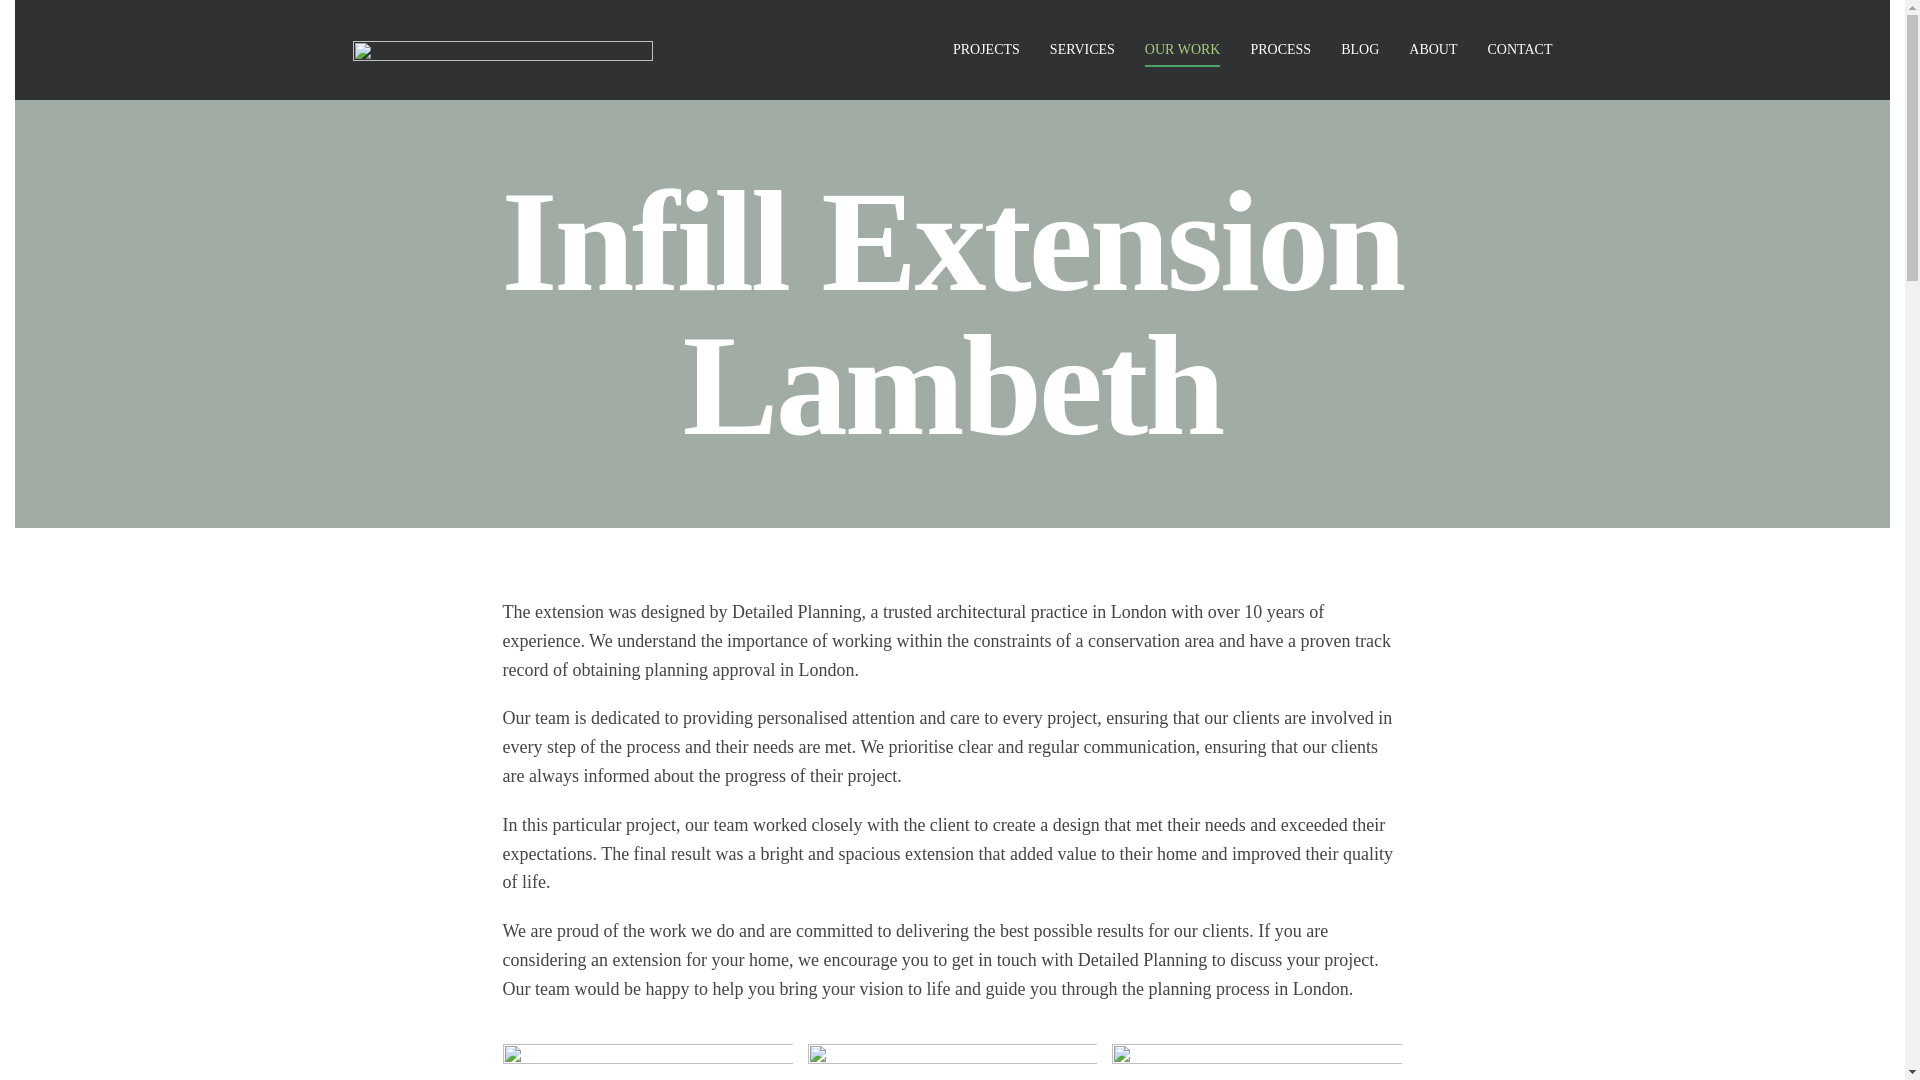 This screenshot has height=1080, width=1920. What do you see at coordinates (986, 49) in the screenshot?
I see `PROJECTS` at bounding box center [986, 49].